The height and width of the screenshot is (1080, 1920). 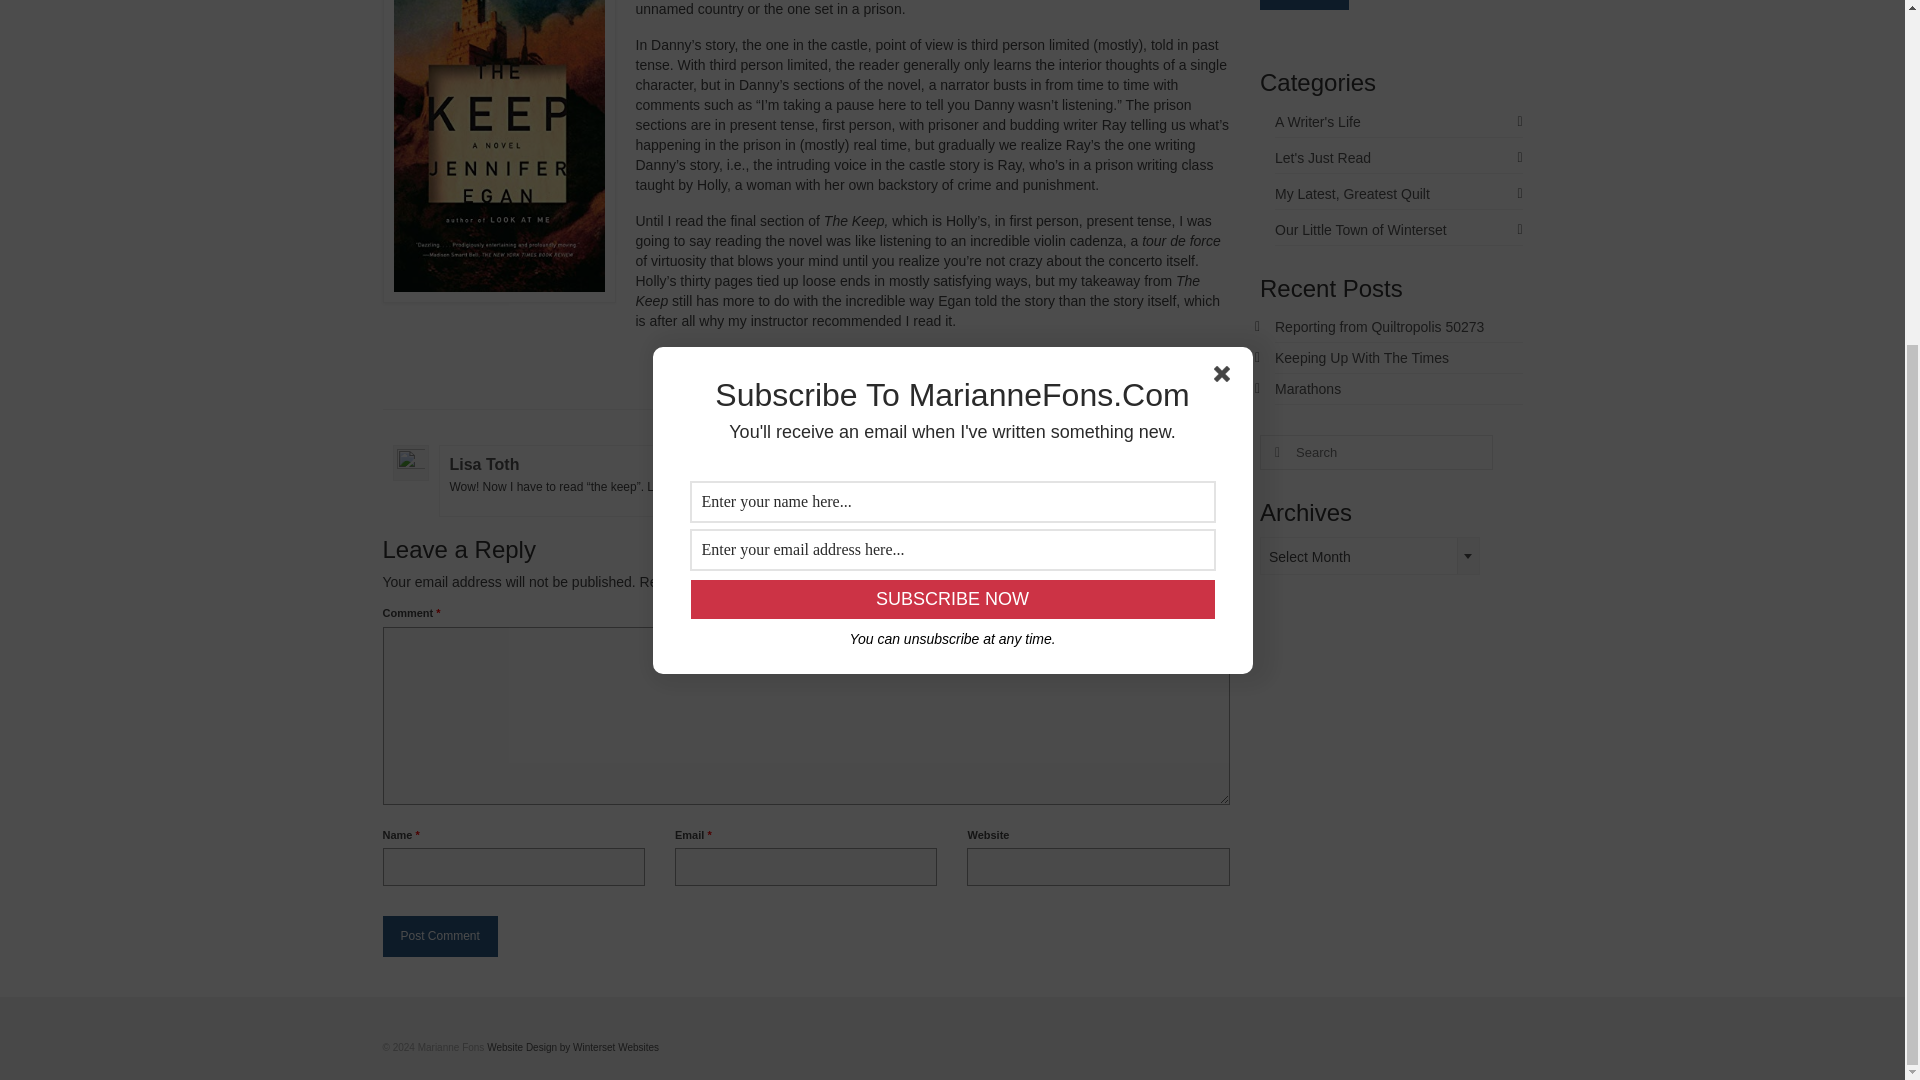 I want to click on Marathons, so click(x=1307, y=389).